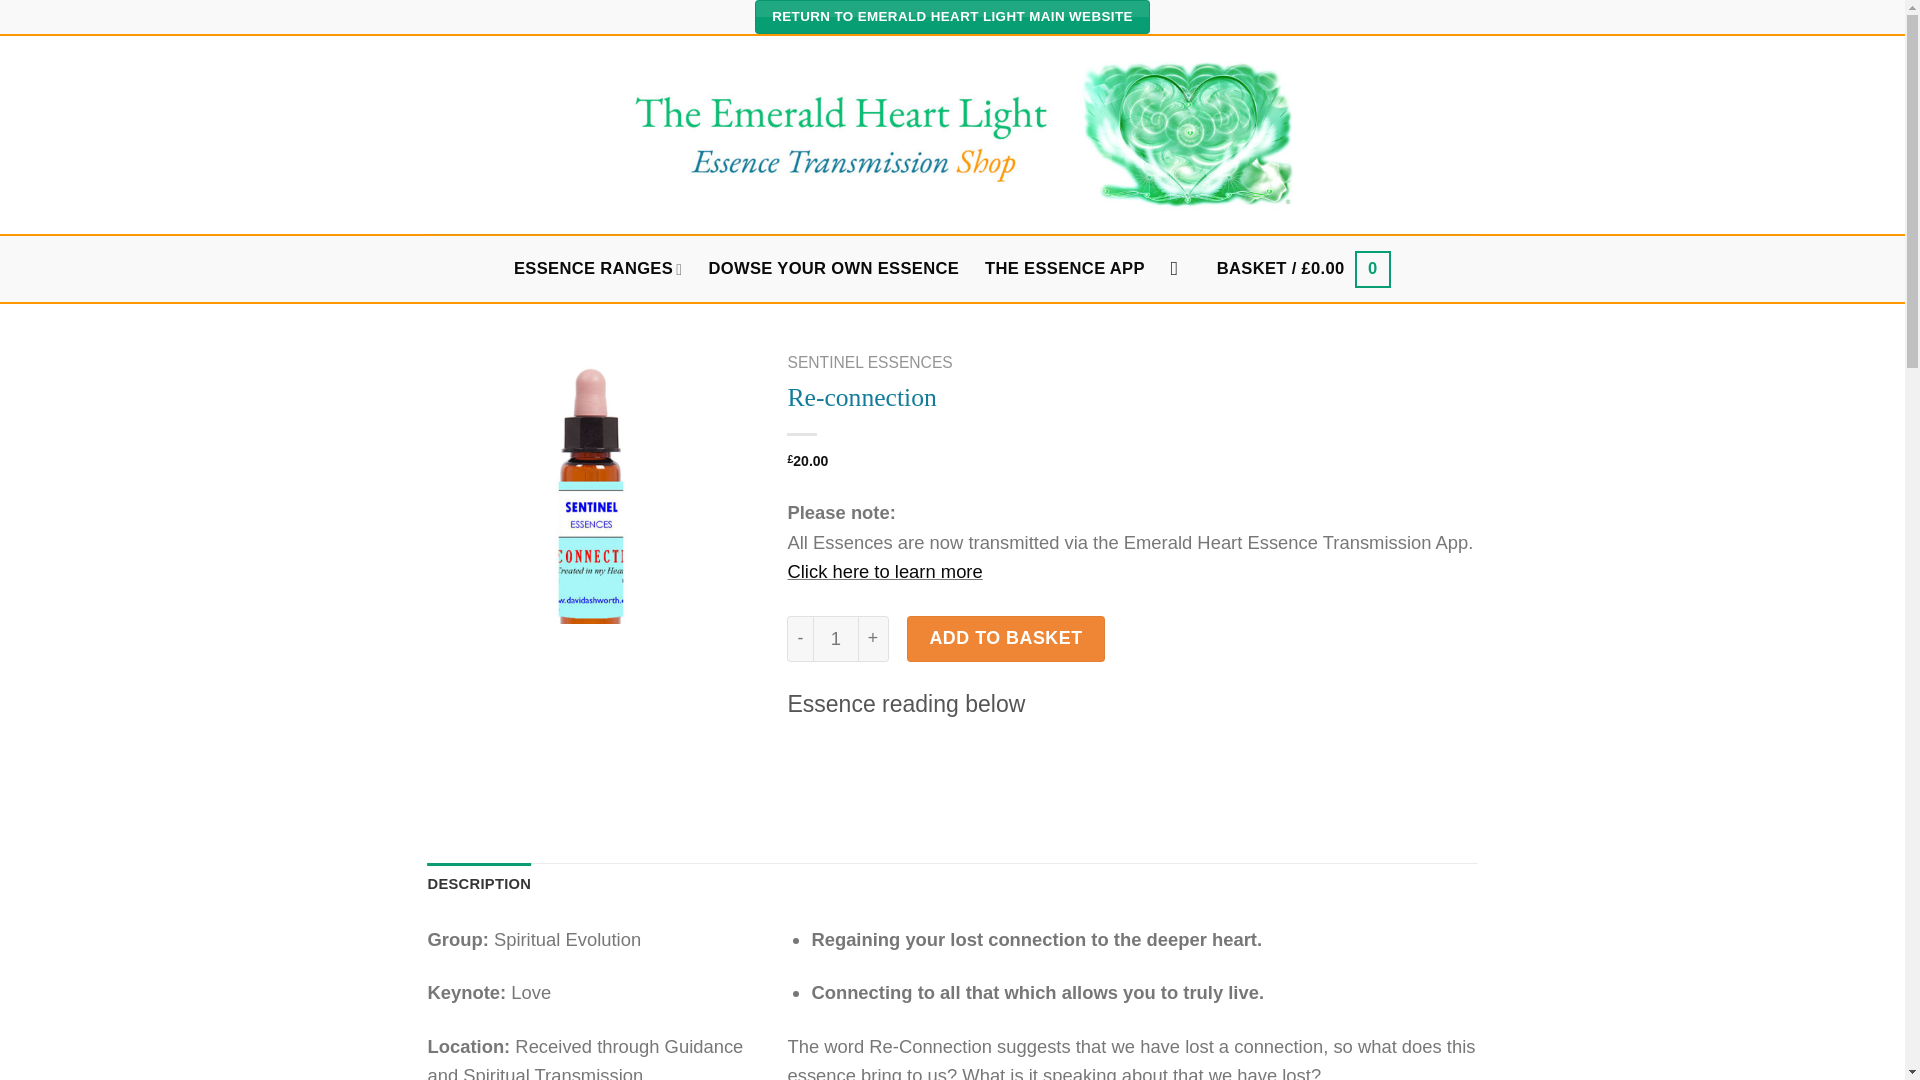  Describe the element at coordinates (1006, 638) in the screenshot. I see `ADD TO BASKET` at that location.